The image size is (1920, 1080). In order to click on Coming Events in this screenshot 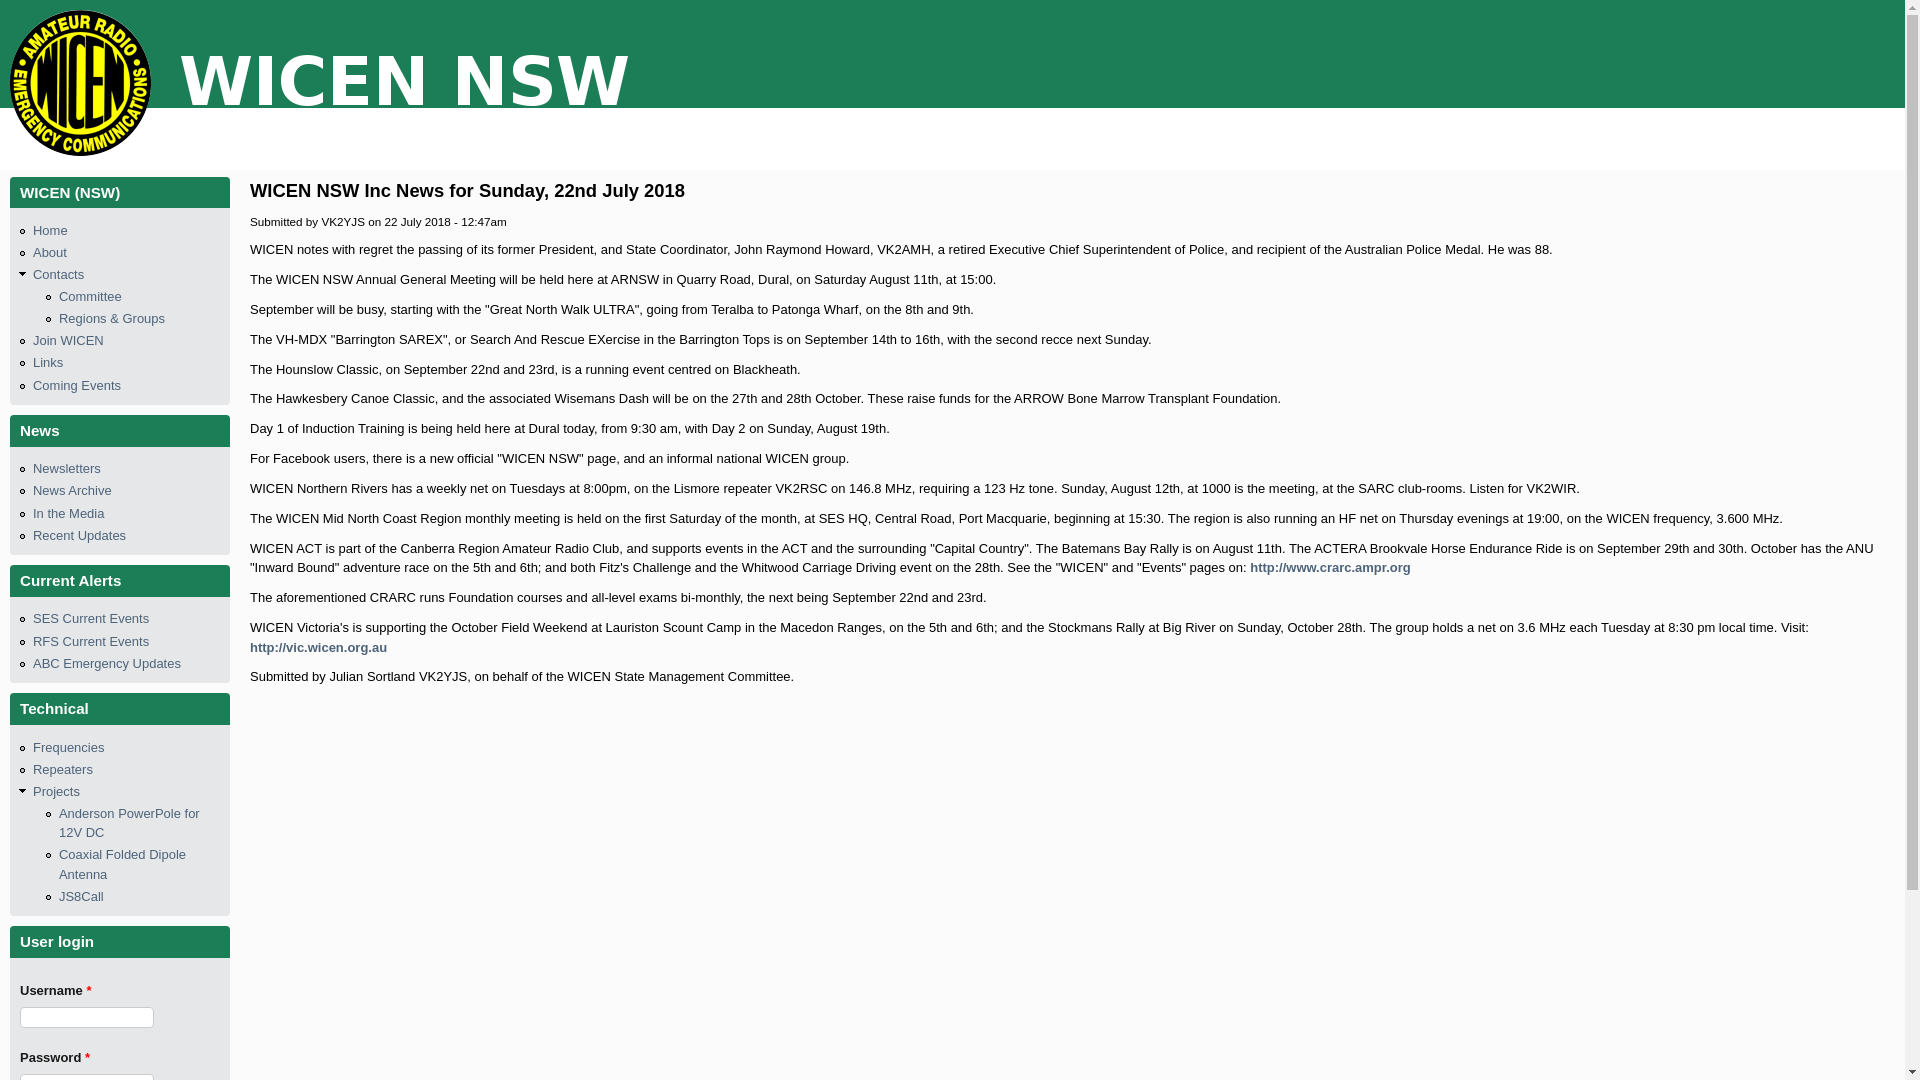, I will do `click(77, 386)`.